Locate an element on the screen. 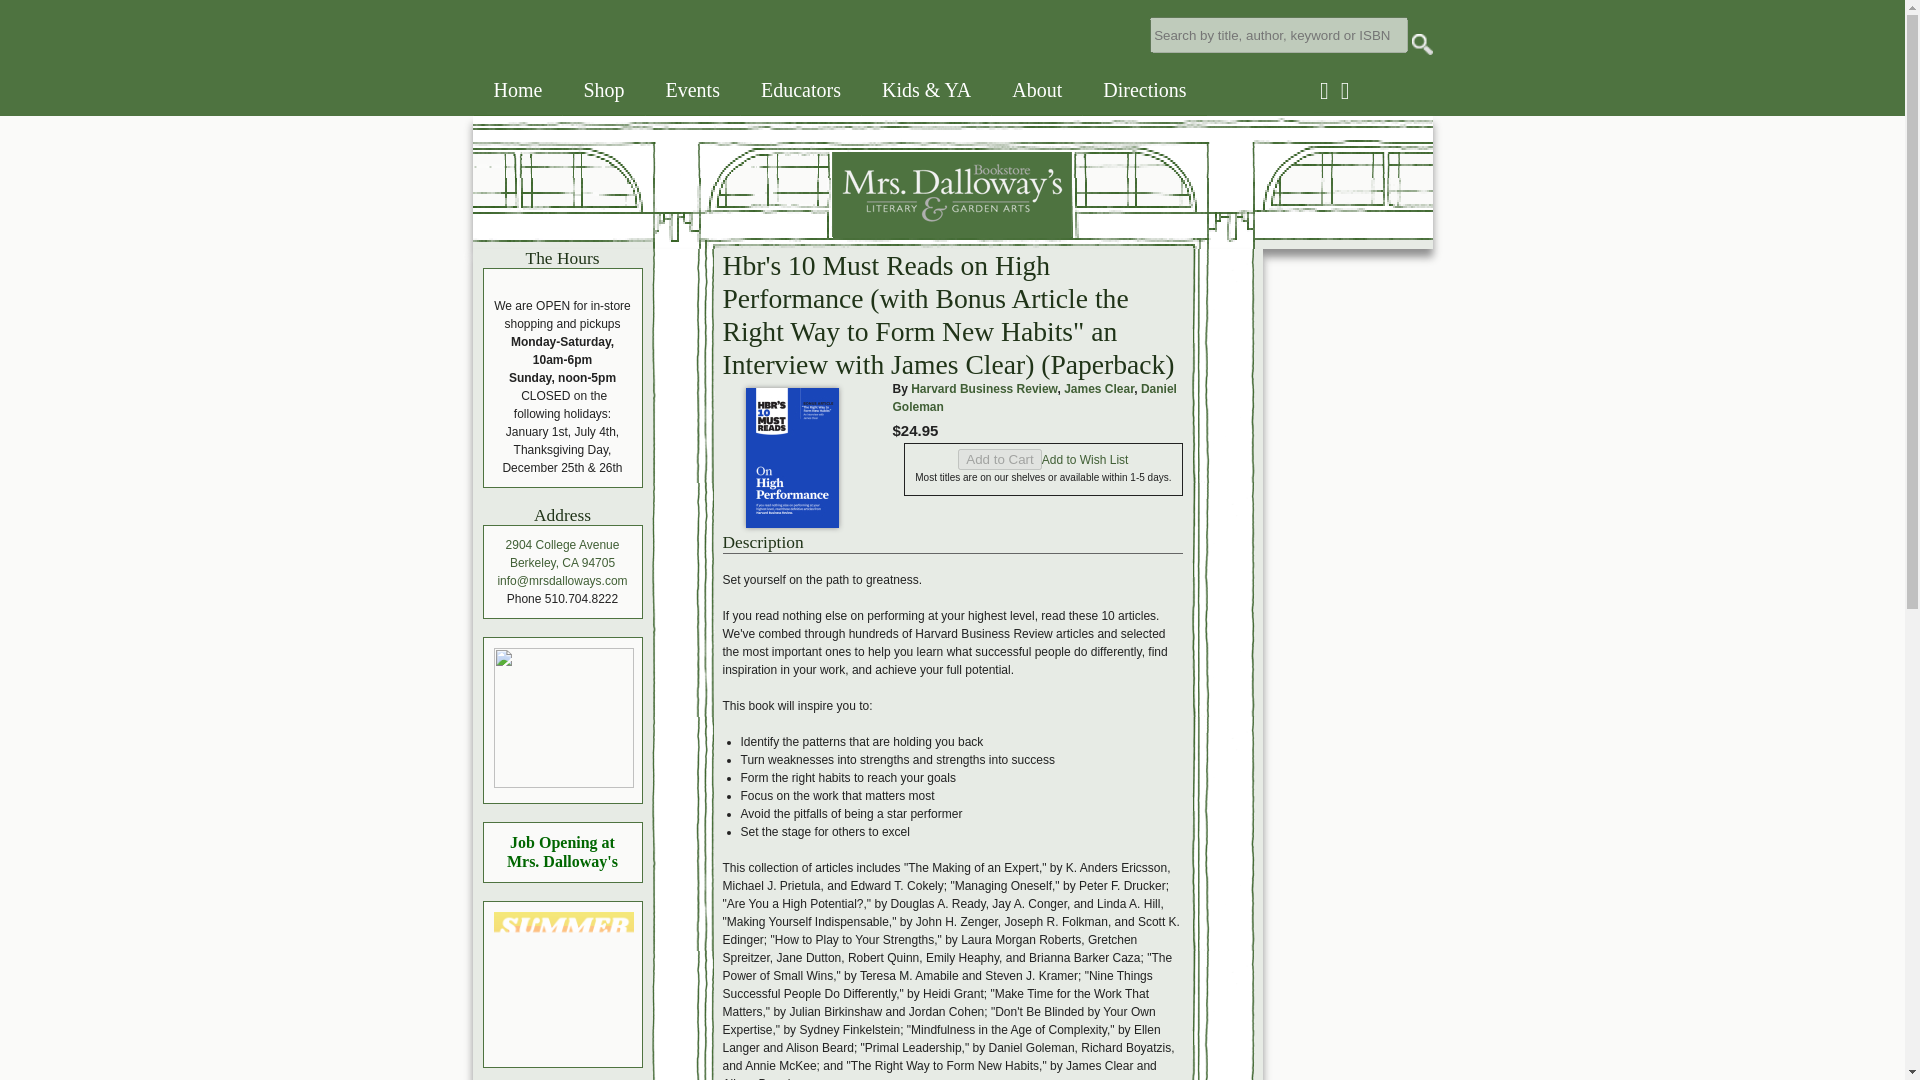 The height and width of the screenshot is (1080, 1920). Home is located at coordinates (772, 232).